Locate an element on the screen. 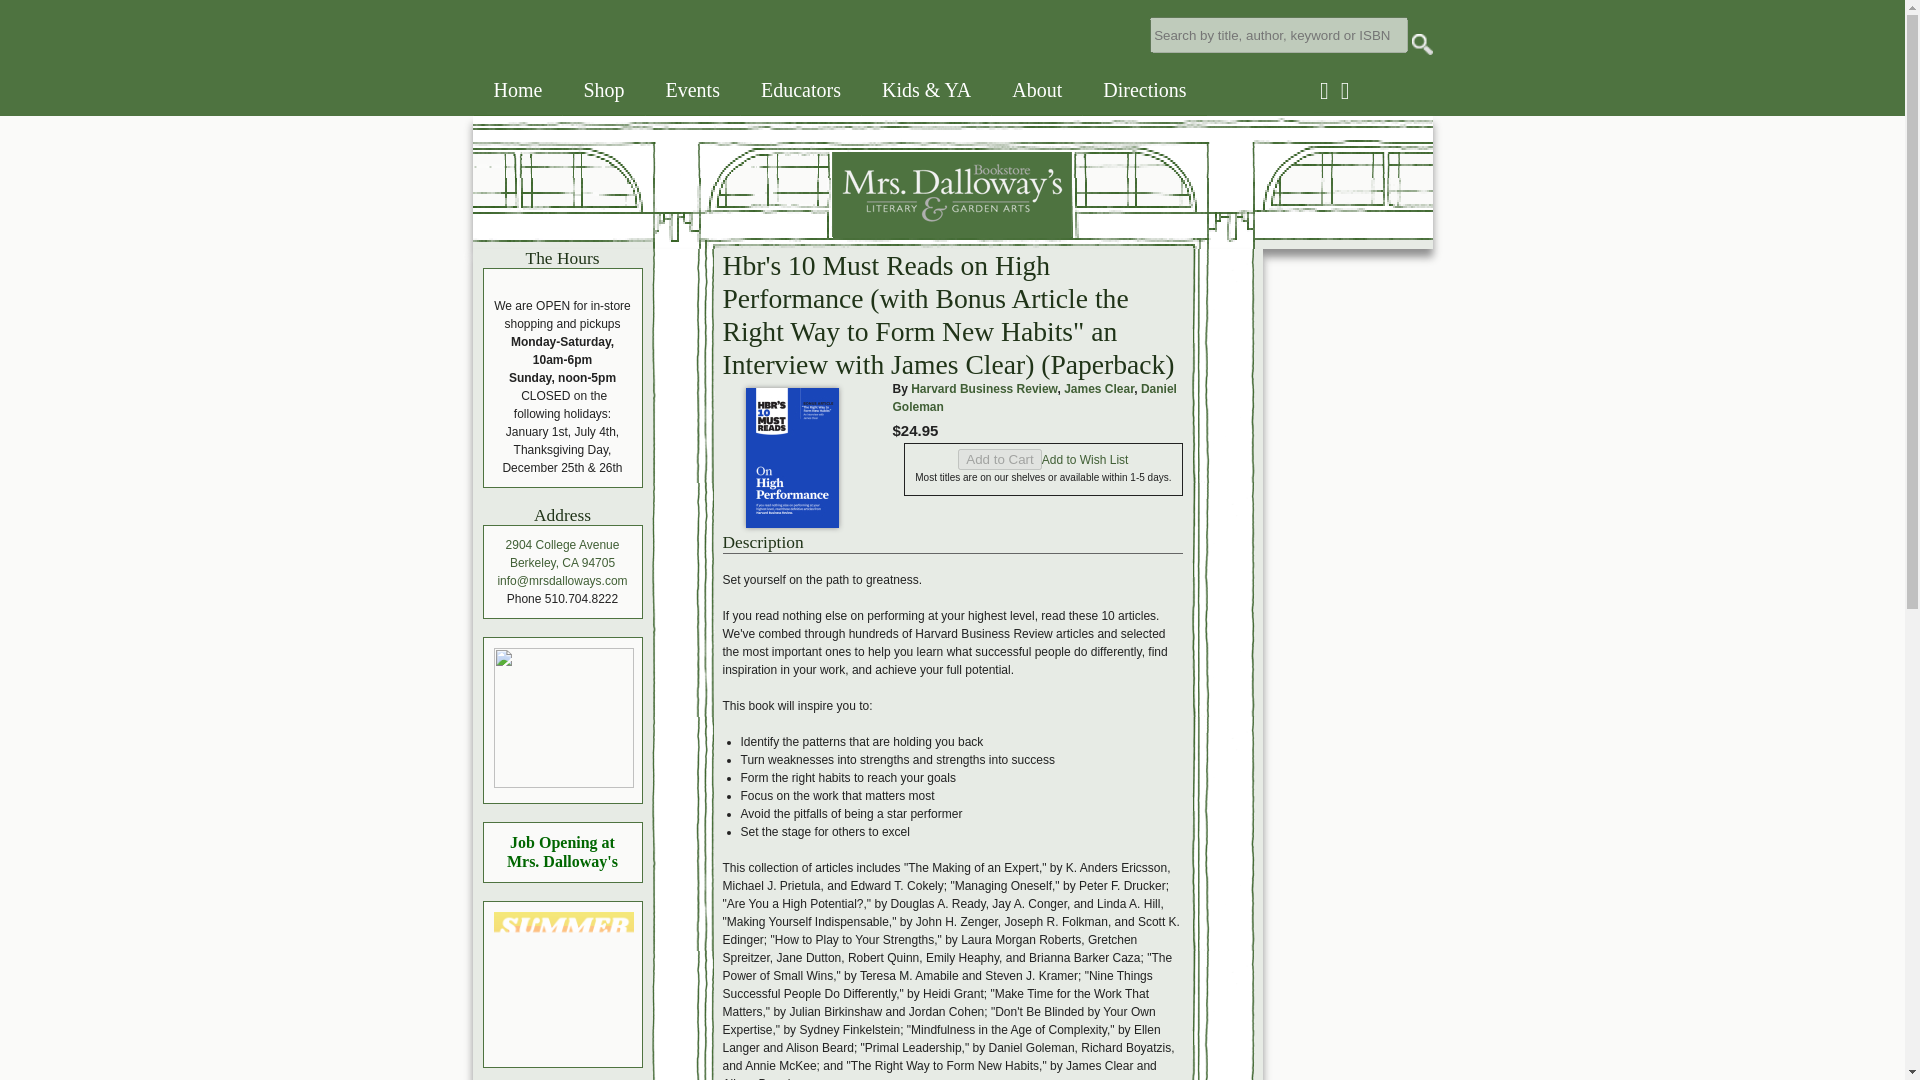 The height and width of the screenshot is (1080, 1920). Home is located at coordinates (772, 232).